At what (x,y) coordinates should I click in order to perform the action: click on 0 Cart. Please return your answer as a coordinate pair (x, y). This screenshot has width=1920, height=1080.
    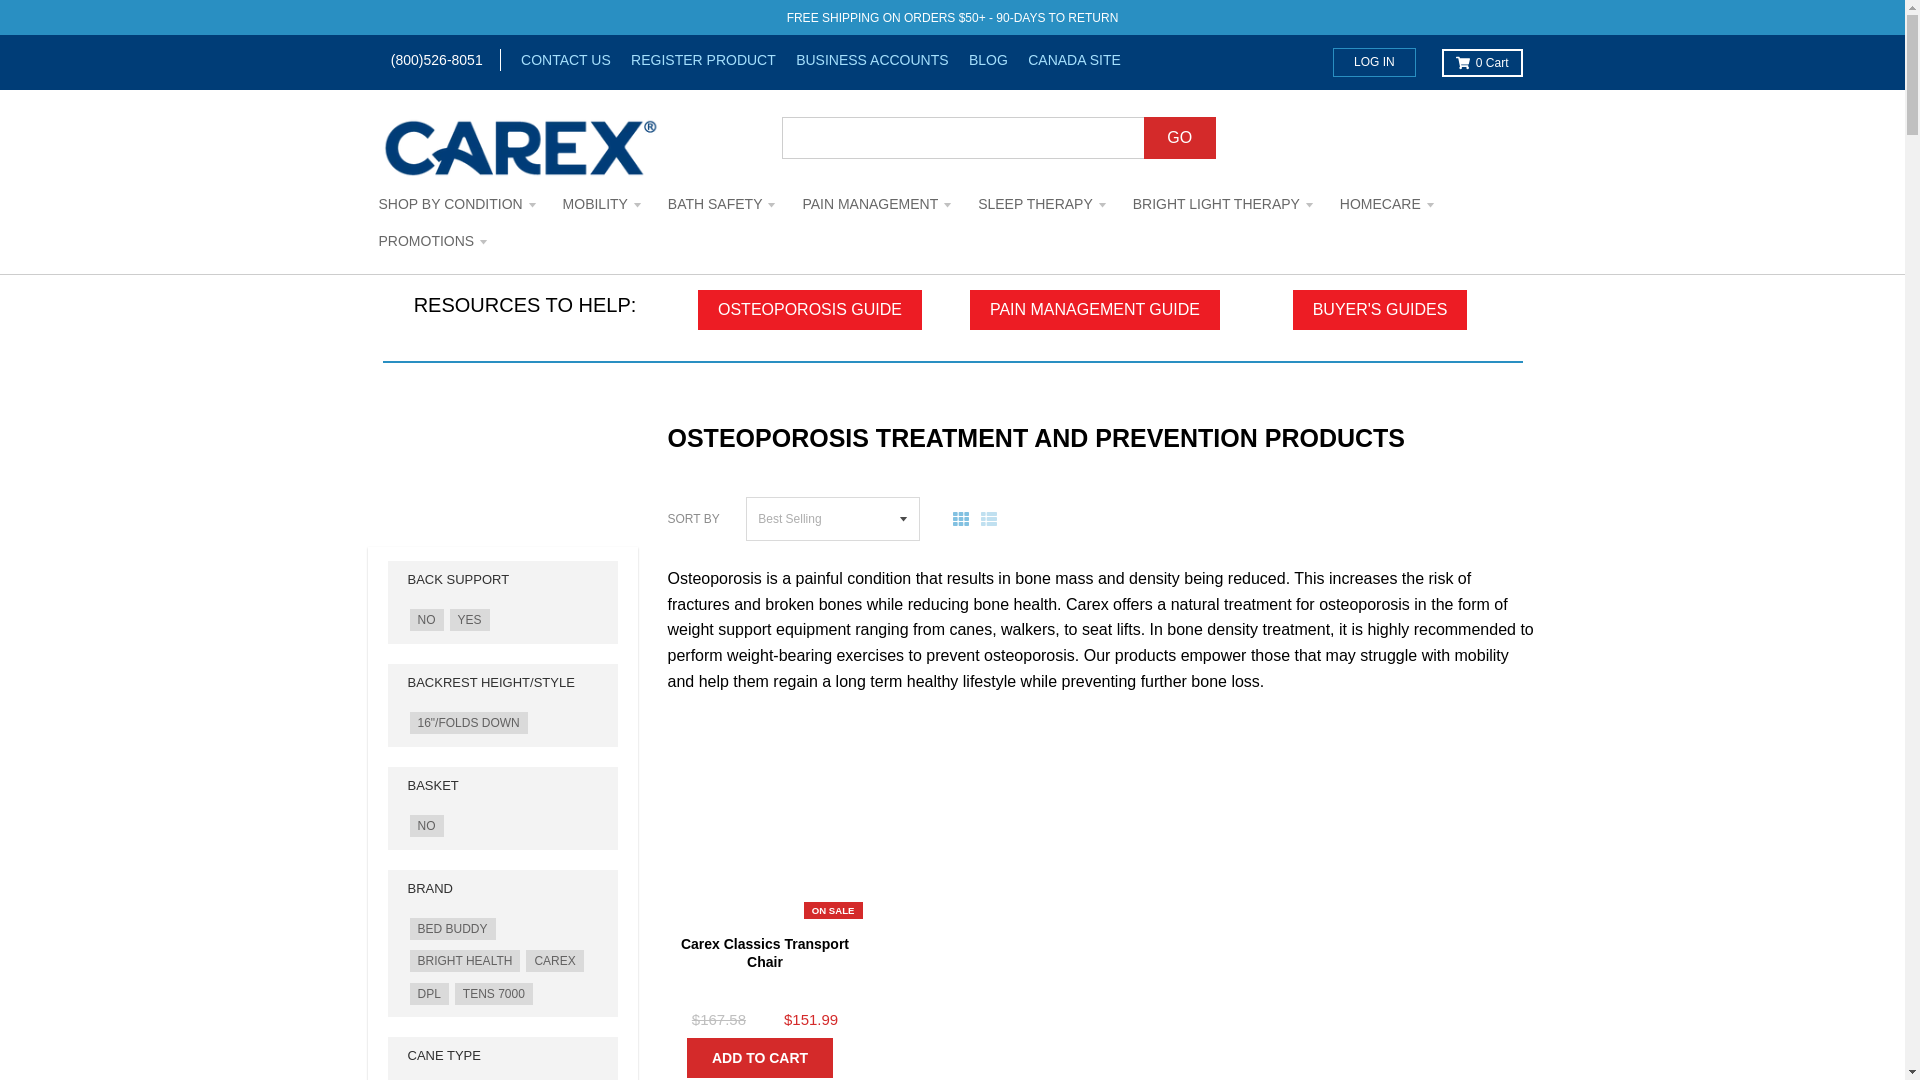
    Looking at the image, I should click on (1482, 61).